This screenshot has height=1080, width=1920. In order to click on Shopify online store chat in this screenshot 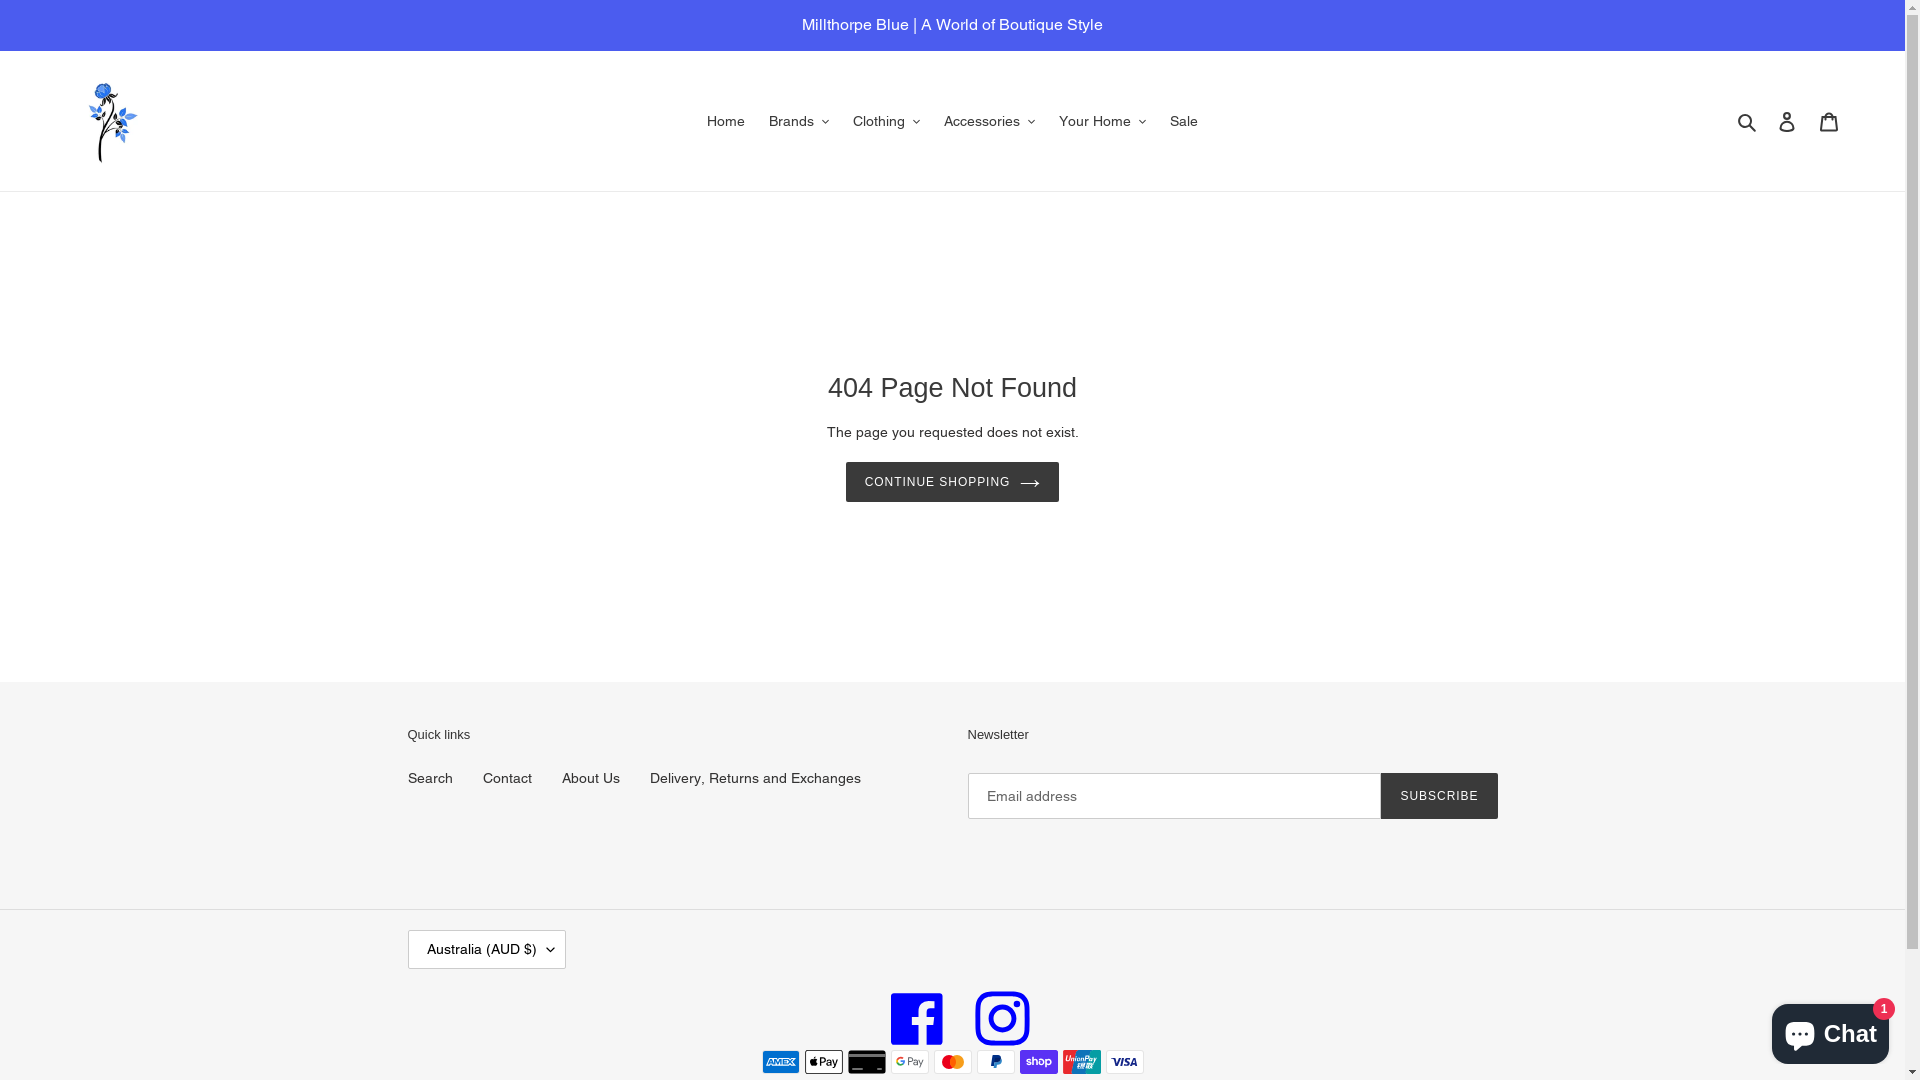, I will do `click(1830, 1030)`.